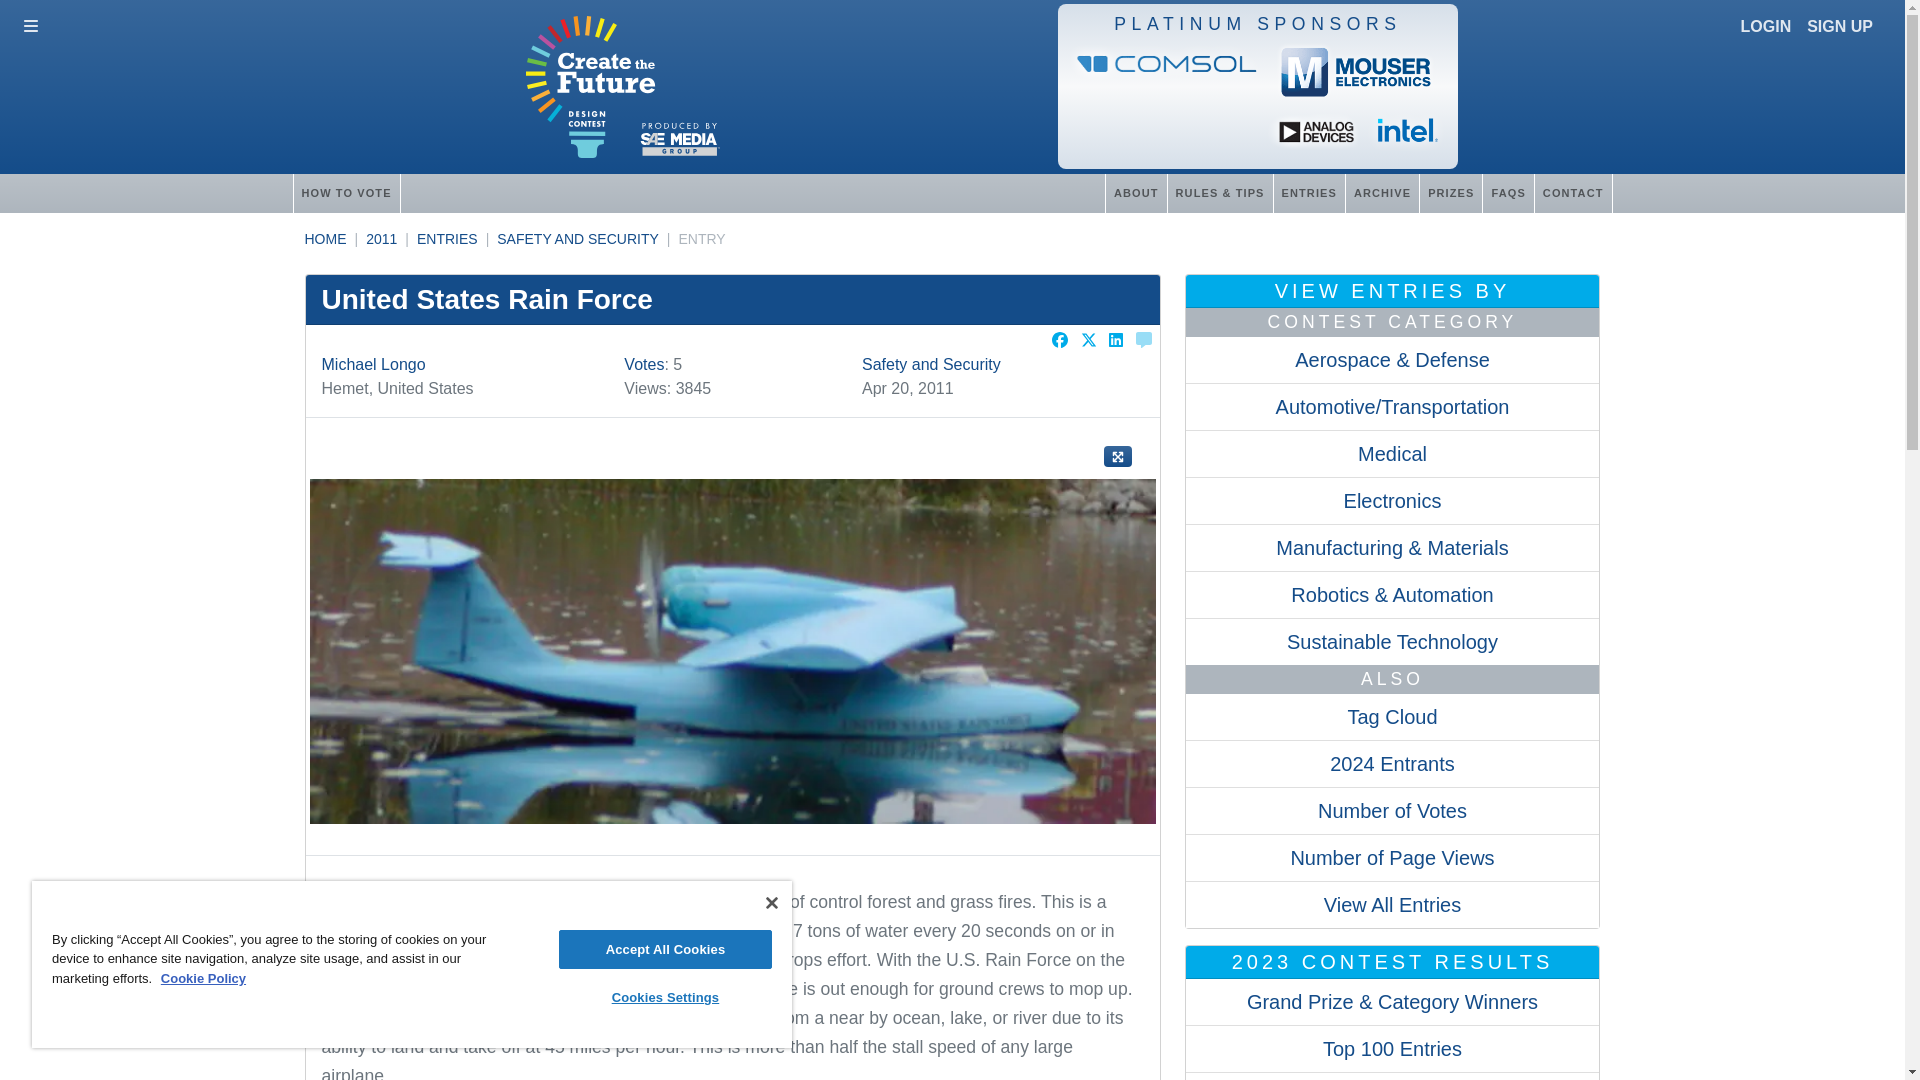 The image size is (1920, 1080). I want to click on HOME, so click(324, 239).